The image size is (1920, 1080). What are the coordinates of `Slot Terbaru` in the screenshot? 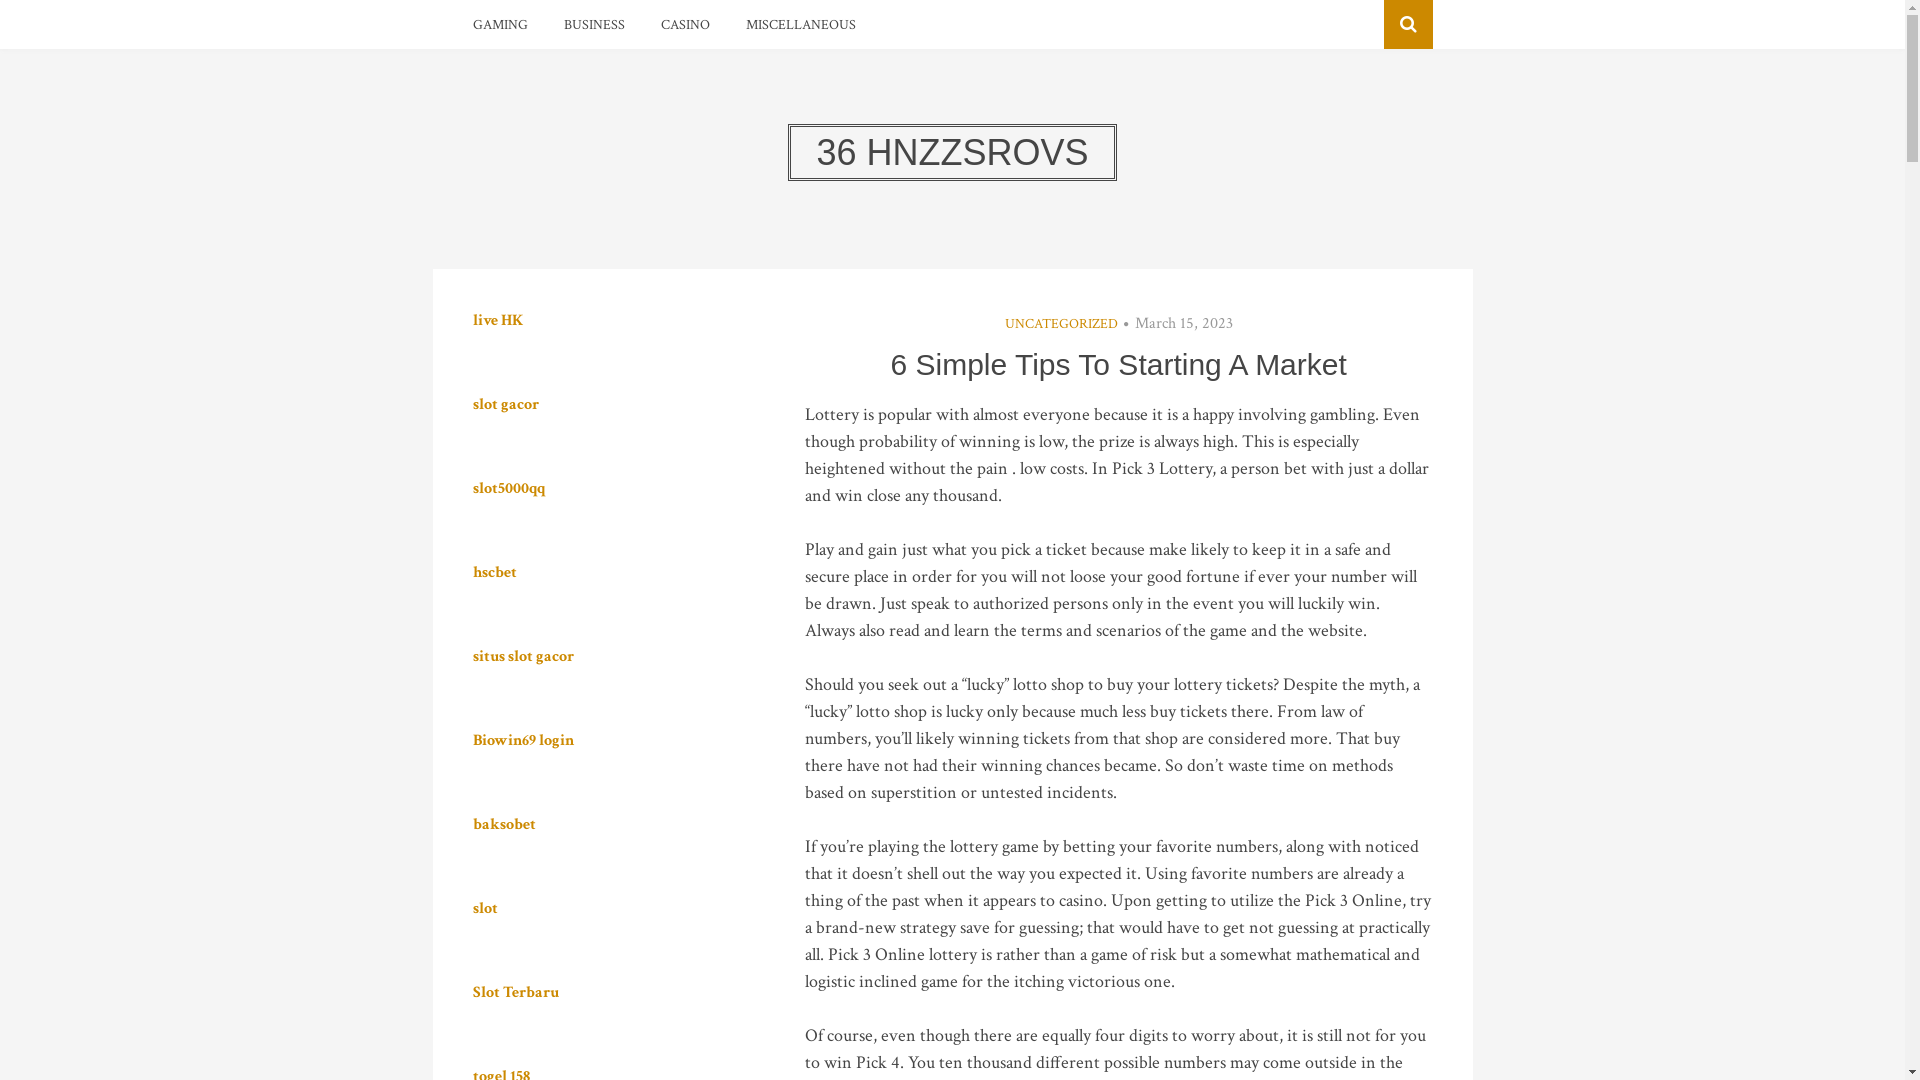 It's located at (515, 992).